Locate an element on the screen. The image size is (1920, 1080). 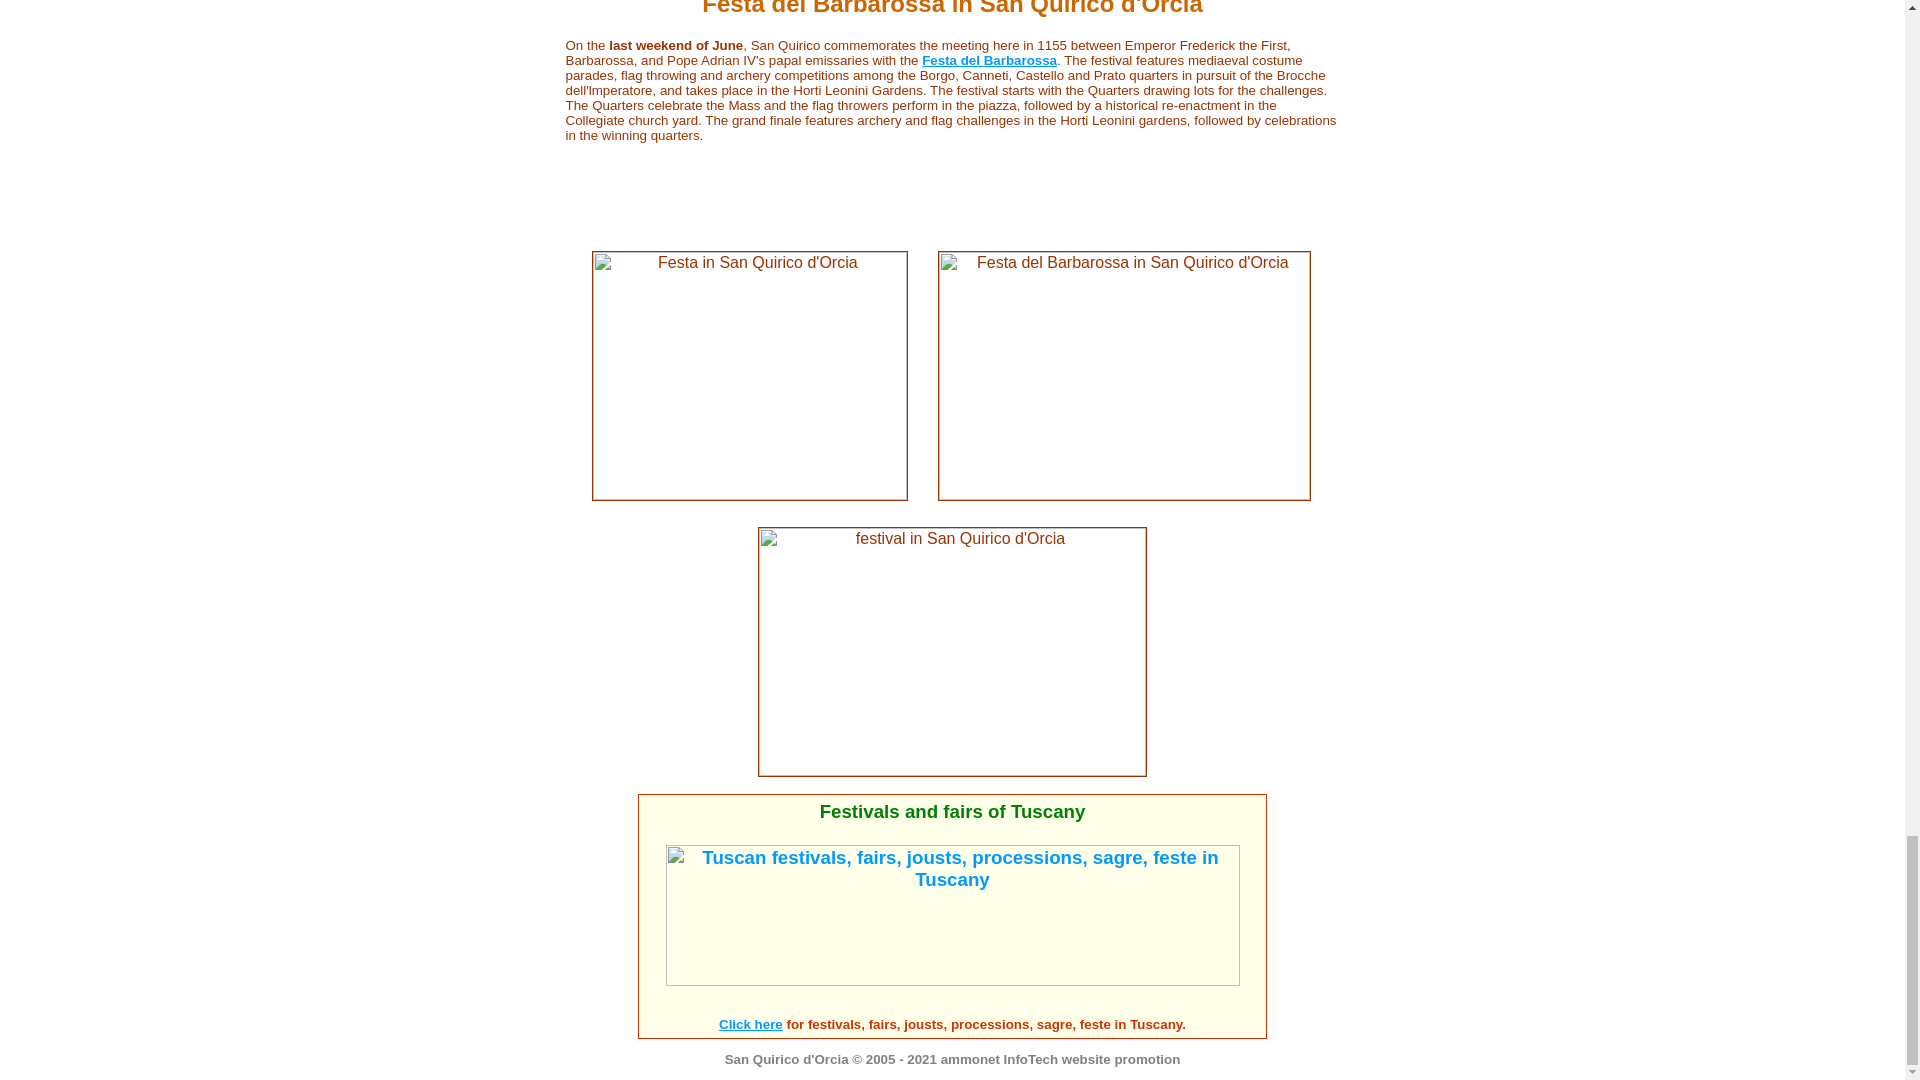
Festivals and fairs of Tuscany is located at coordinates (952, 811).